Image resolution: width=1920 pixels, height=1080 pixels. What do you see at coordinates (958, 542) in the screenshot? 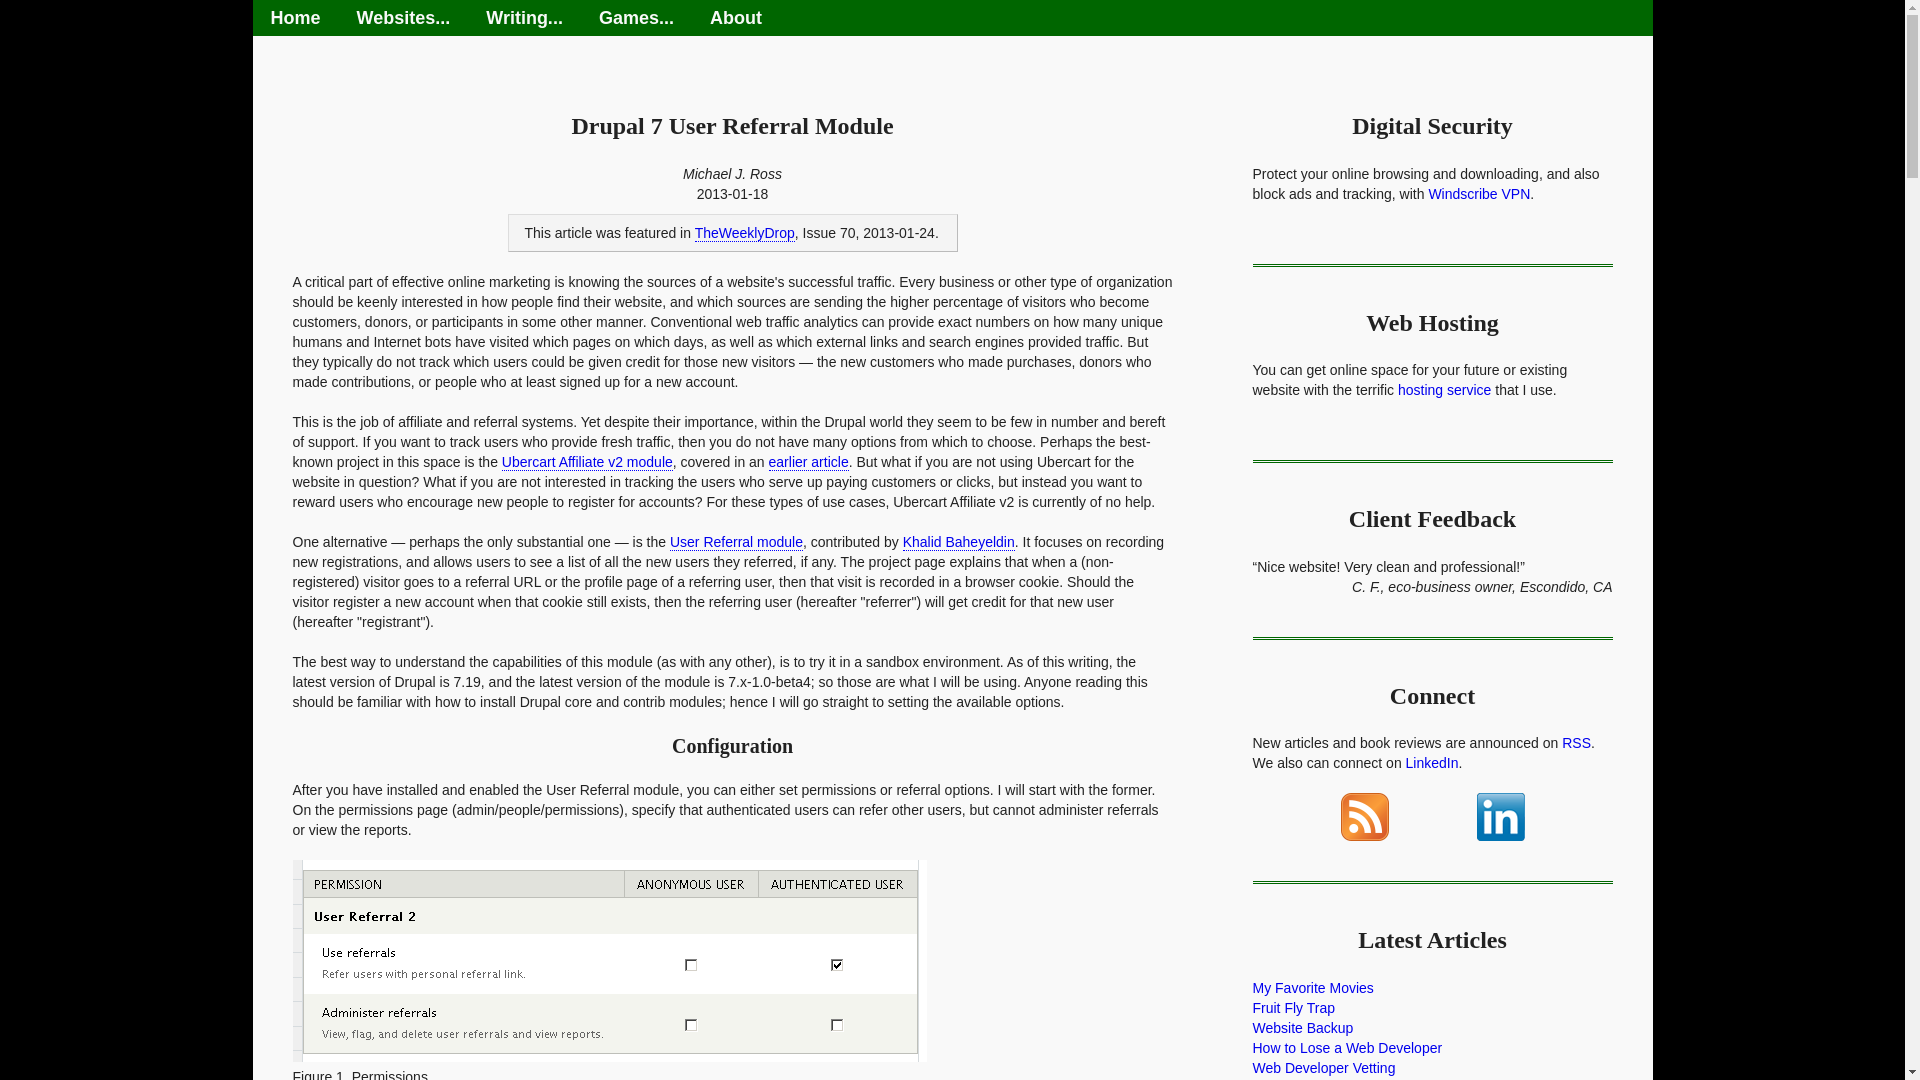
I see `Khalid Baheyeldin` at bounding box center [958, 542].